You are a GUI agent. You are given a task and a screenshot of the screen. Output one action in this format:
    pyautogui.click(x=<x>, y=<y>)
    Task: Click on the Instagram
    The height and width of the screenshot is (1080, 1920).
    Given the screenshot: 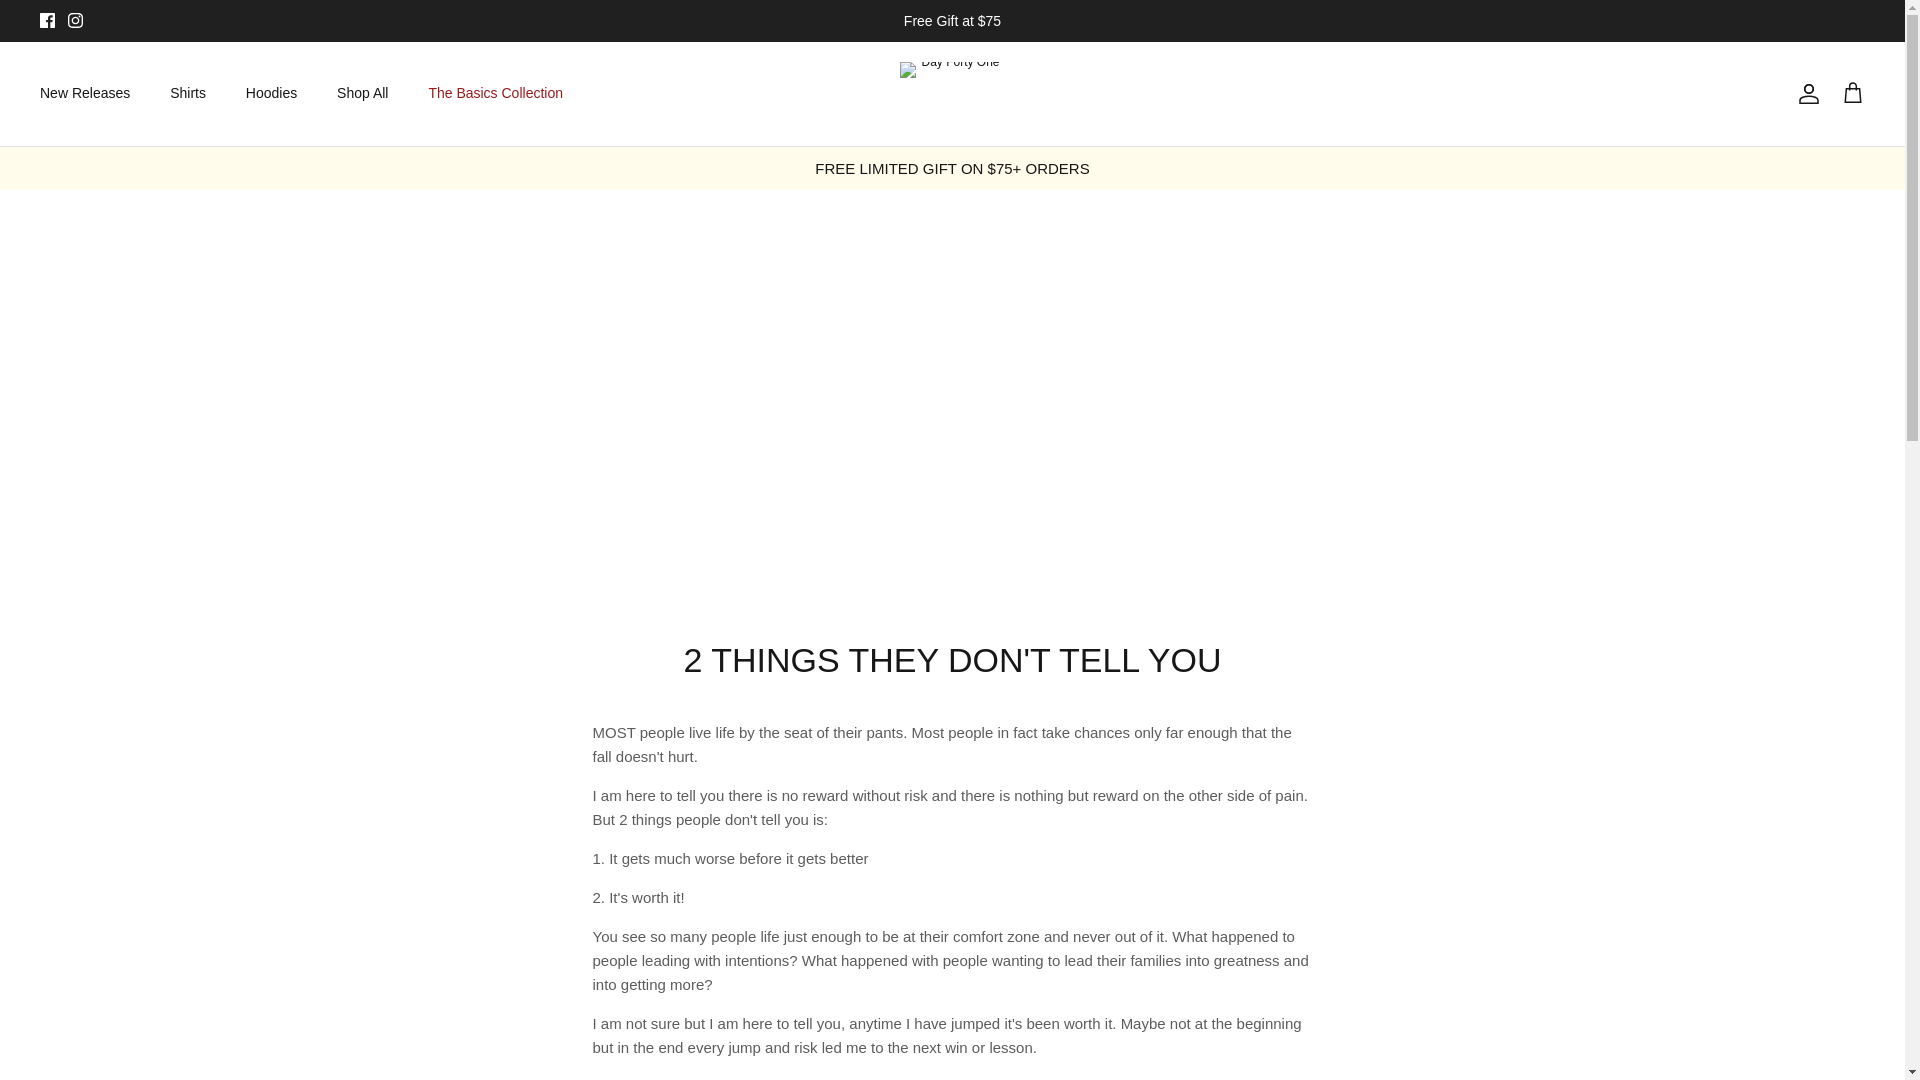 What is the action you would take?
    pyautogui.click(x=74, y=20)
    